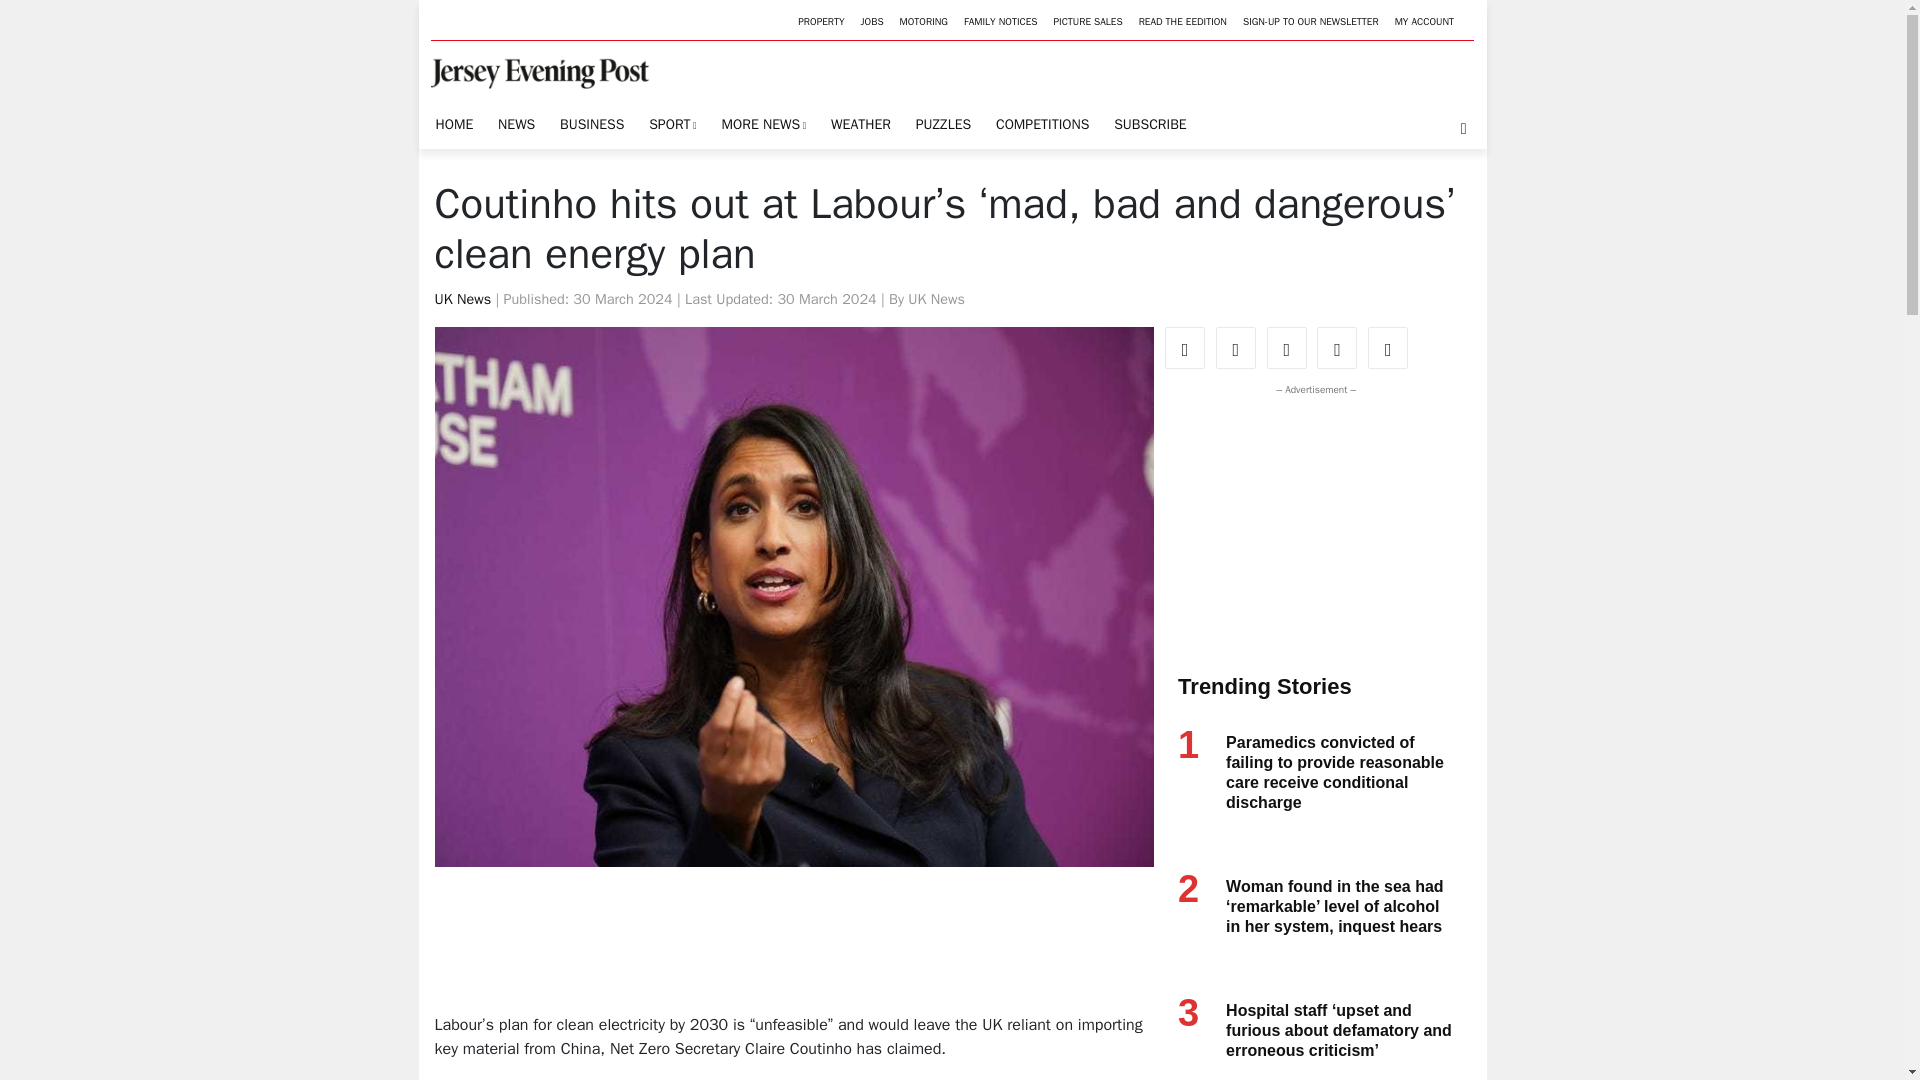 Image resolution: width=1920 pixels, height=1080 pixels. I want to click on SUBSCRIBE, so click(1150, 124).